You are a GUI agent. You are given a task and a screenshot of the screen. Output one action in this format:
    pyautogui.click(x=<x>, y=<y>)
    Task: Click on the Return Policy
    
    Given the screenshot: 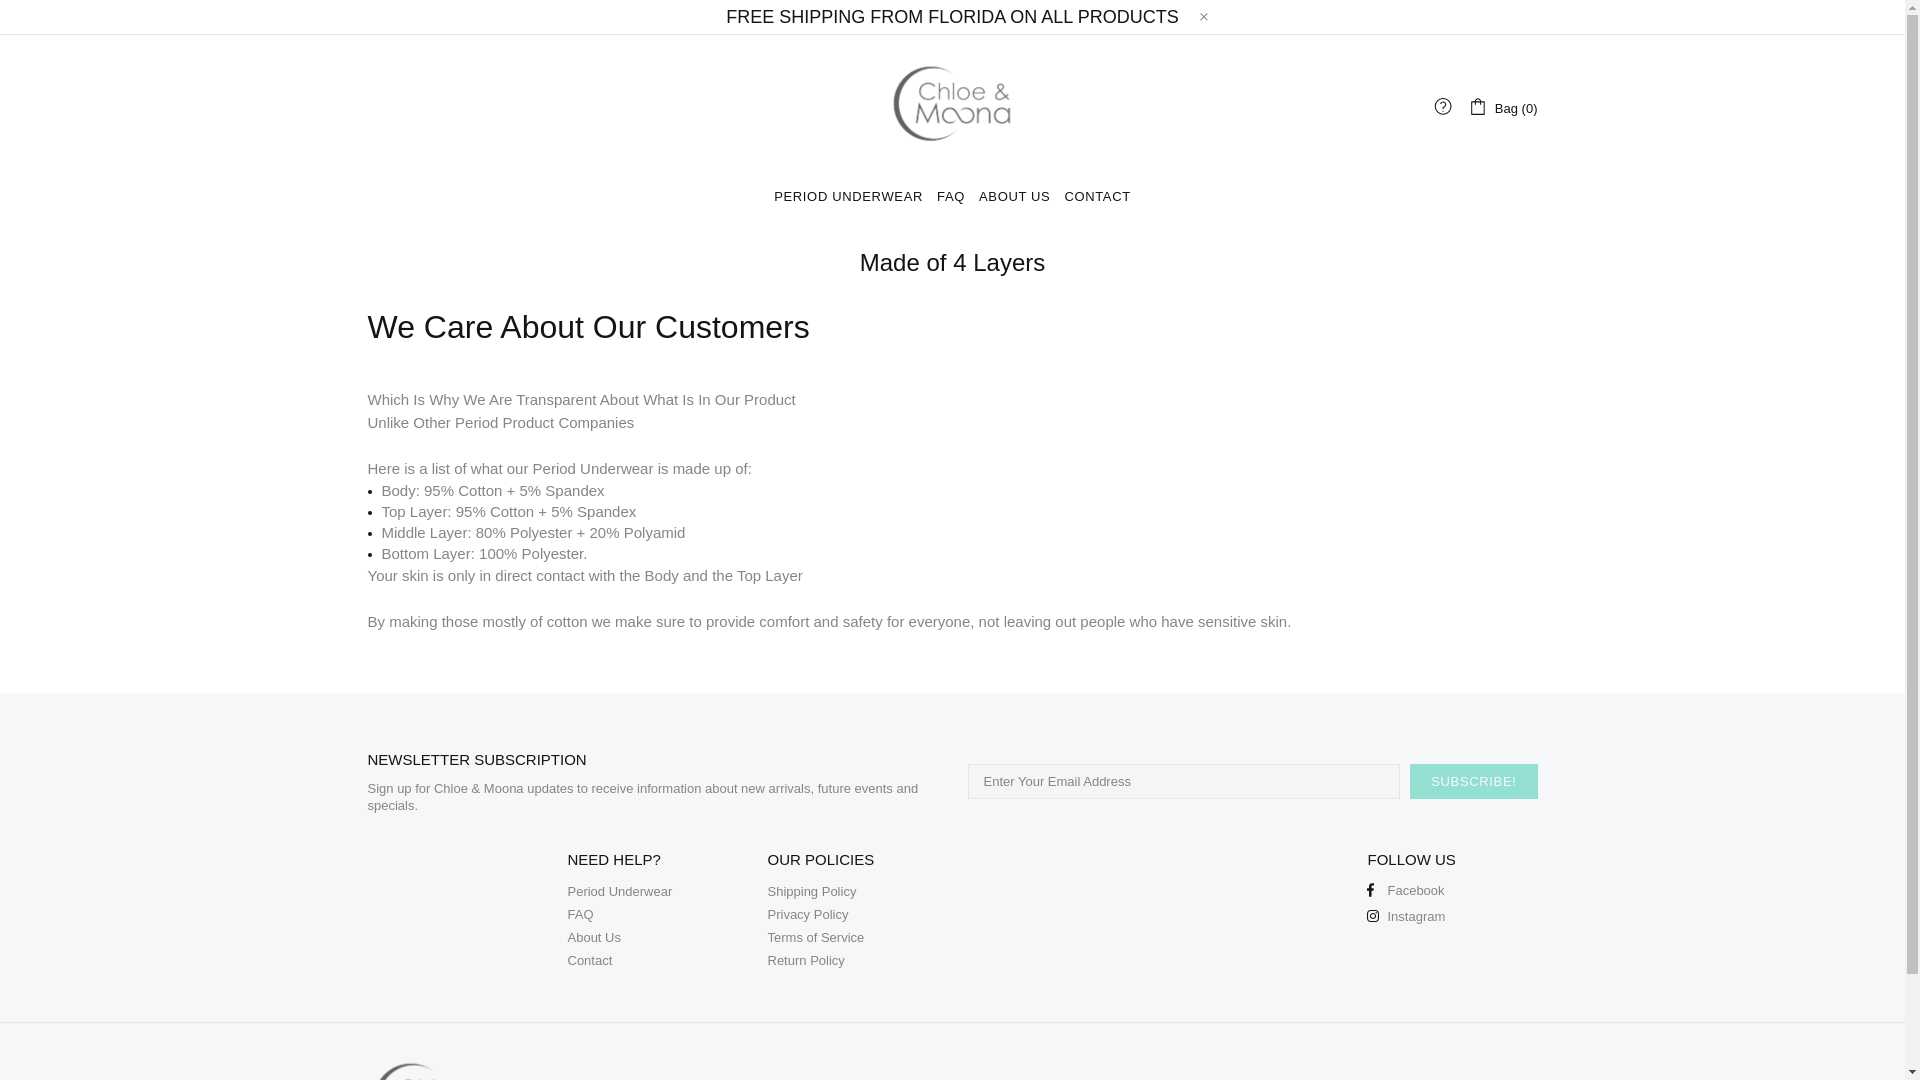 What is the action you would take?
    pyautogui.click(x=806, y=960)
    